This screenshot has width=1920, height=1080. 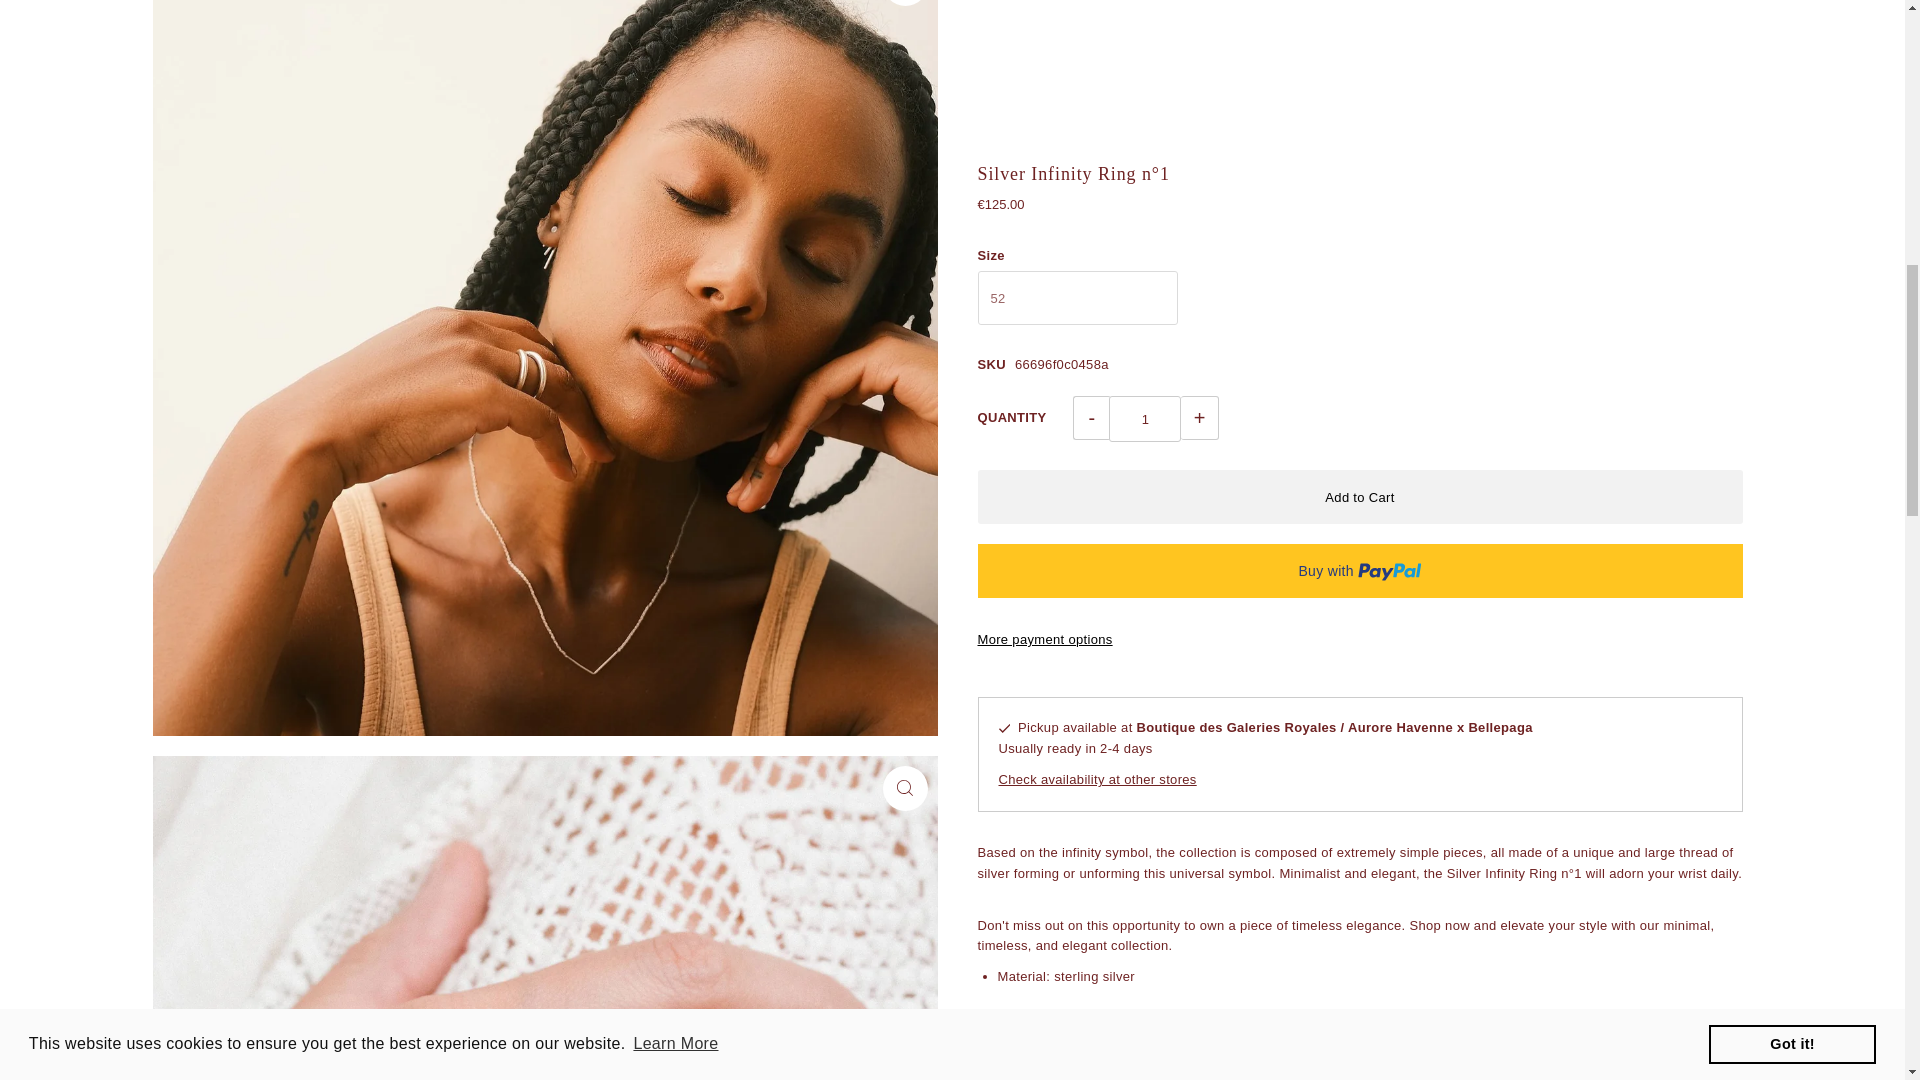 What do you see at coordinates (904, 788) in the screenshot?
I see `Click to zoom` at bounding box center [904, 788].